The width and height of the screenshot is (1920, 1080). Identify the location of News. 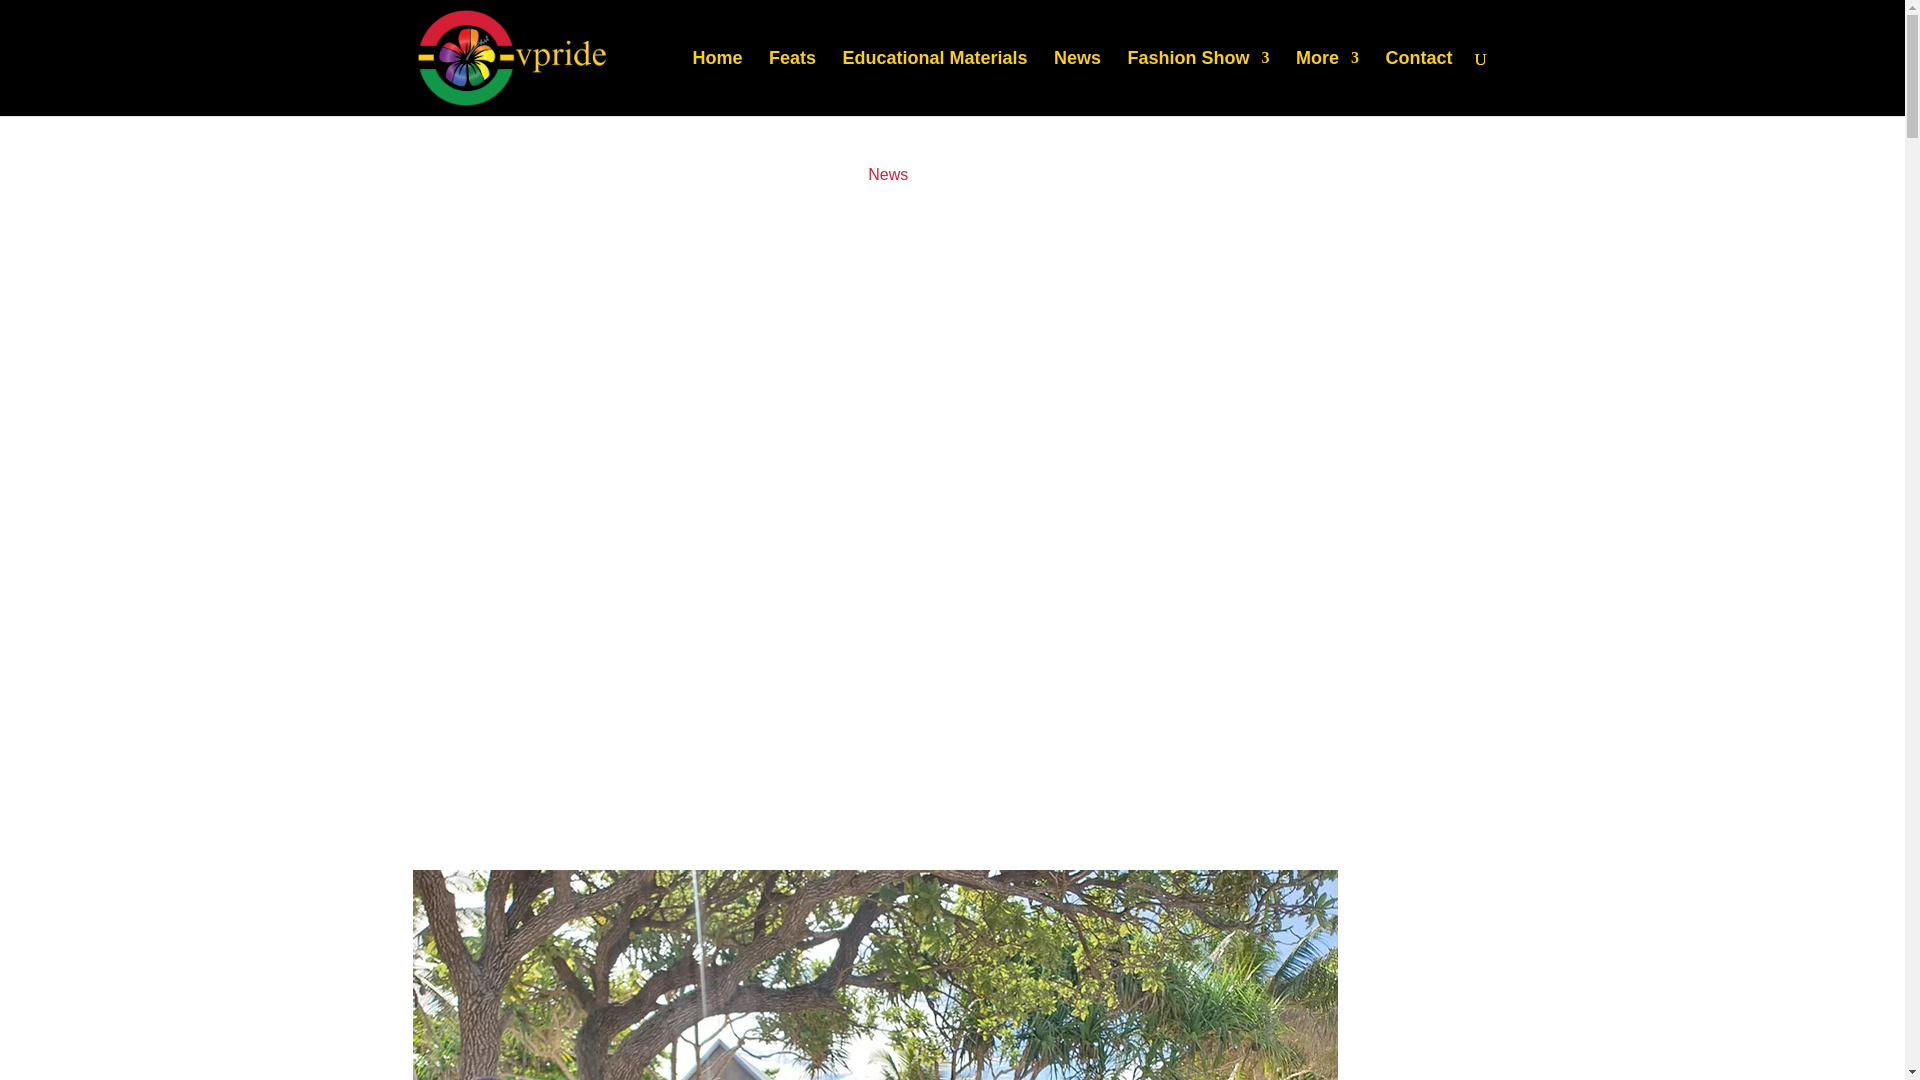
(888, 174).